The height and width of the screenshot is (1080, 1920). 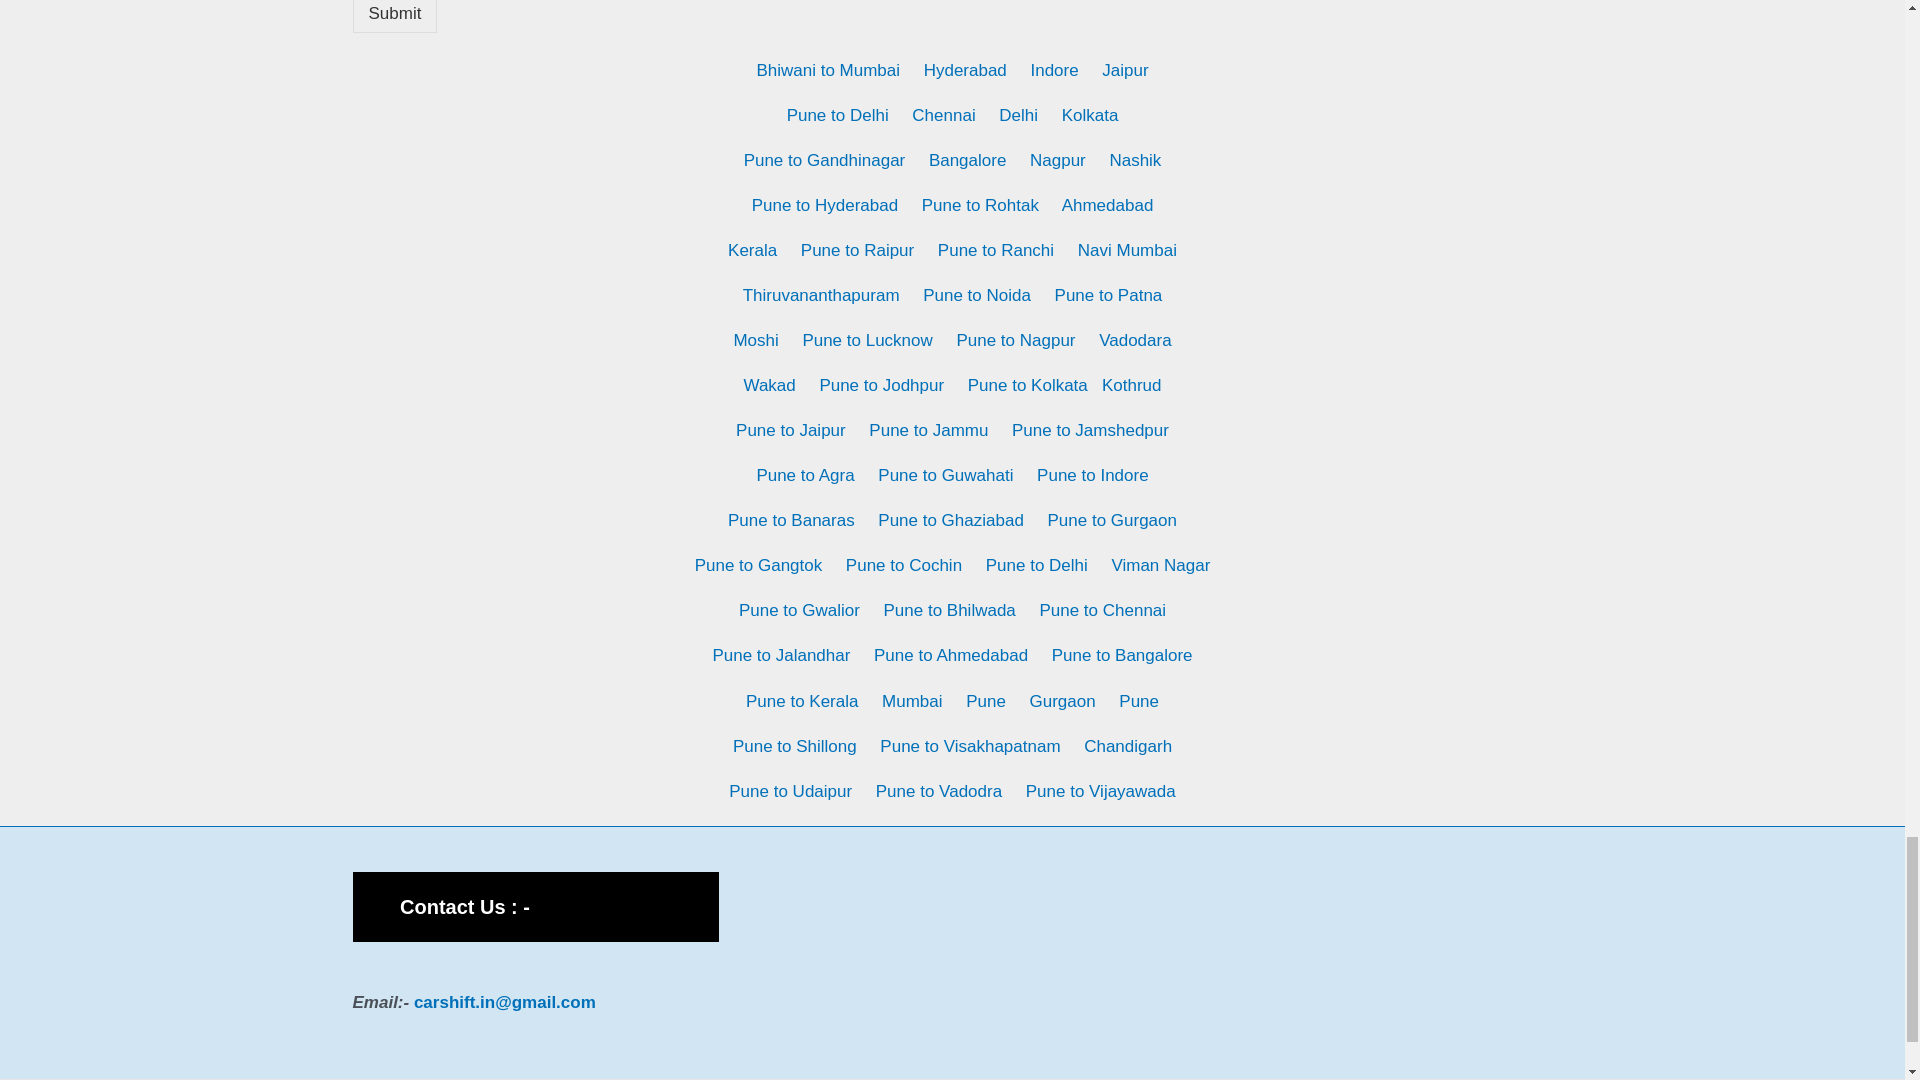 I want to click on Hyderabad, so click(x=964, y=70).